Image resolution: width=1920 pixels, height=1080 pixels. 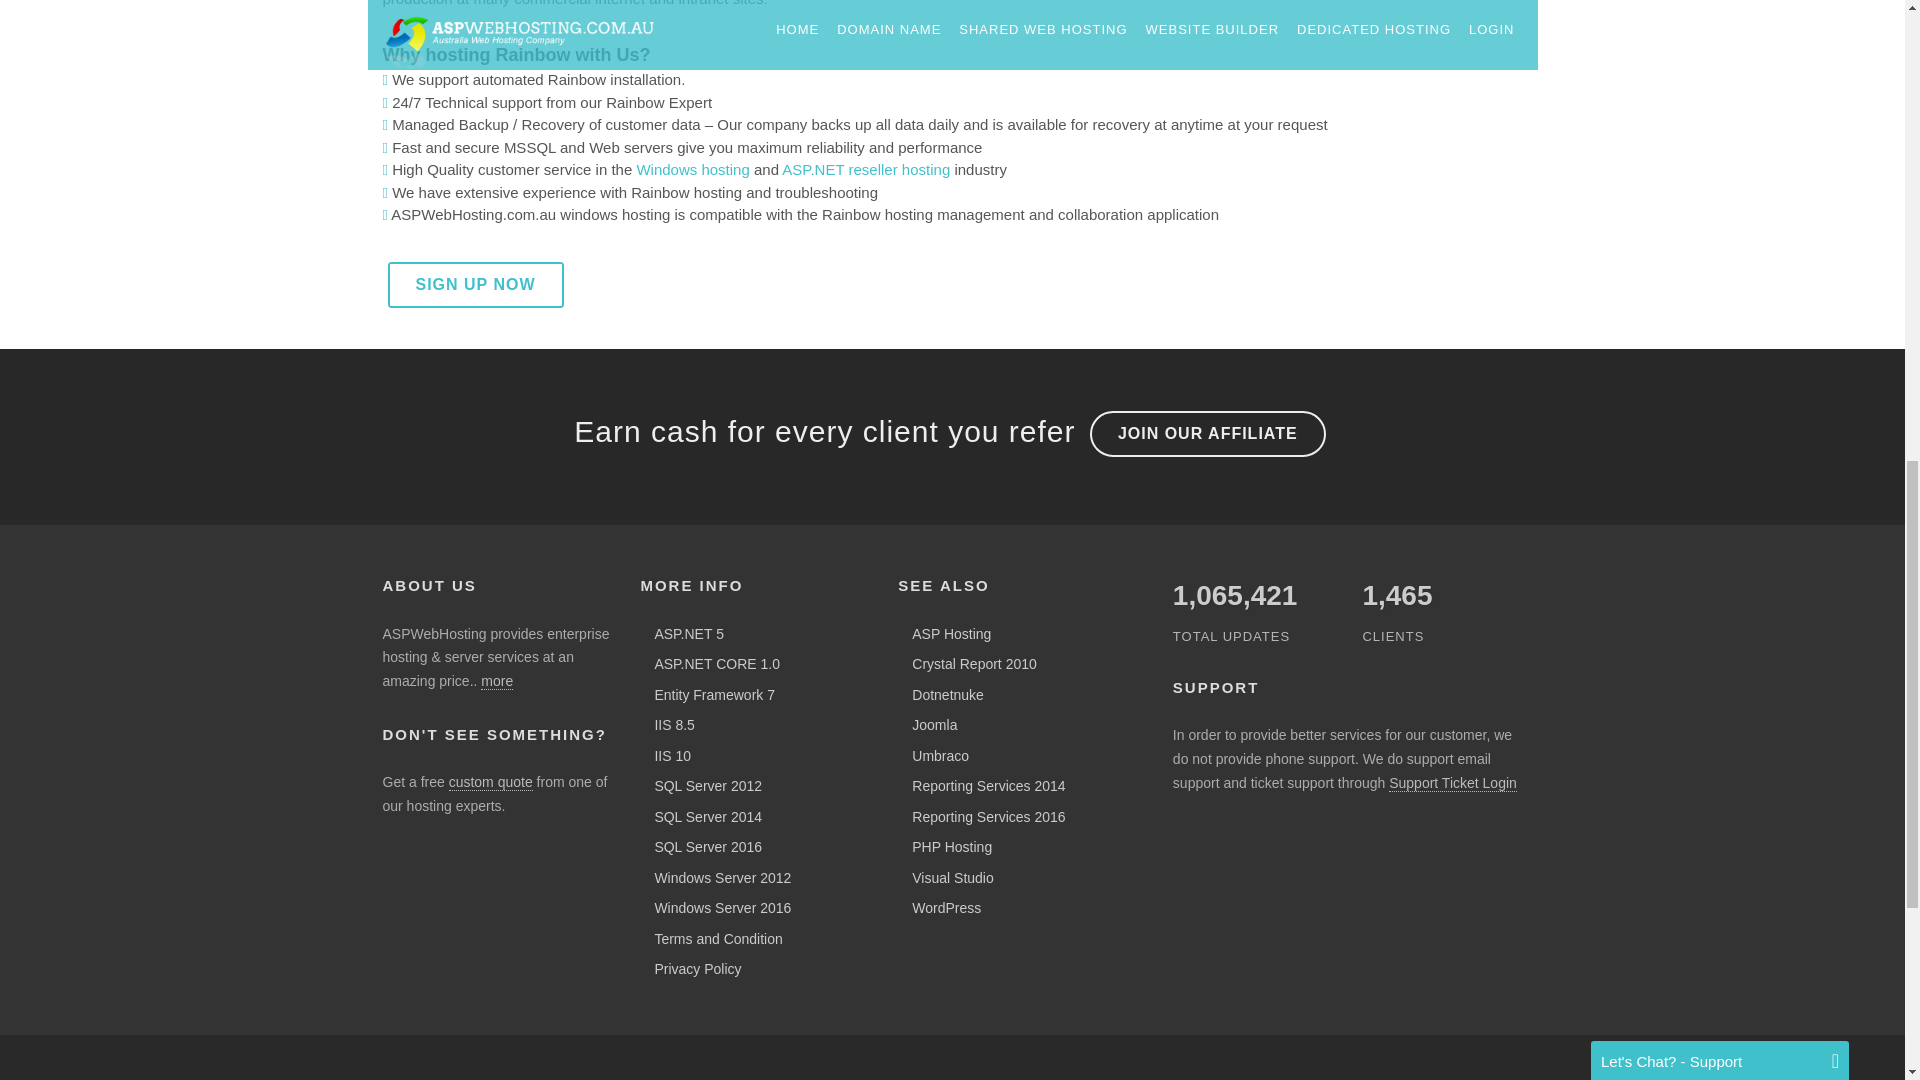 What do you see at coordinates (709, 694) in the screenshot?
I see `Entity Framework 7` at bounding box center [709, 694].